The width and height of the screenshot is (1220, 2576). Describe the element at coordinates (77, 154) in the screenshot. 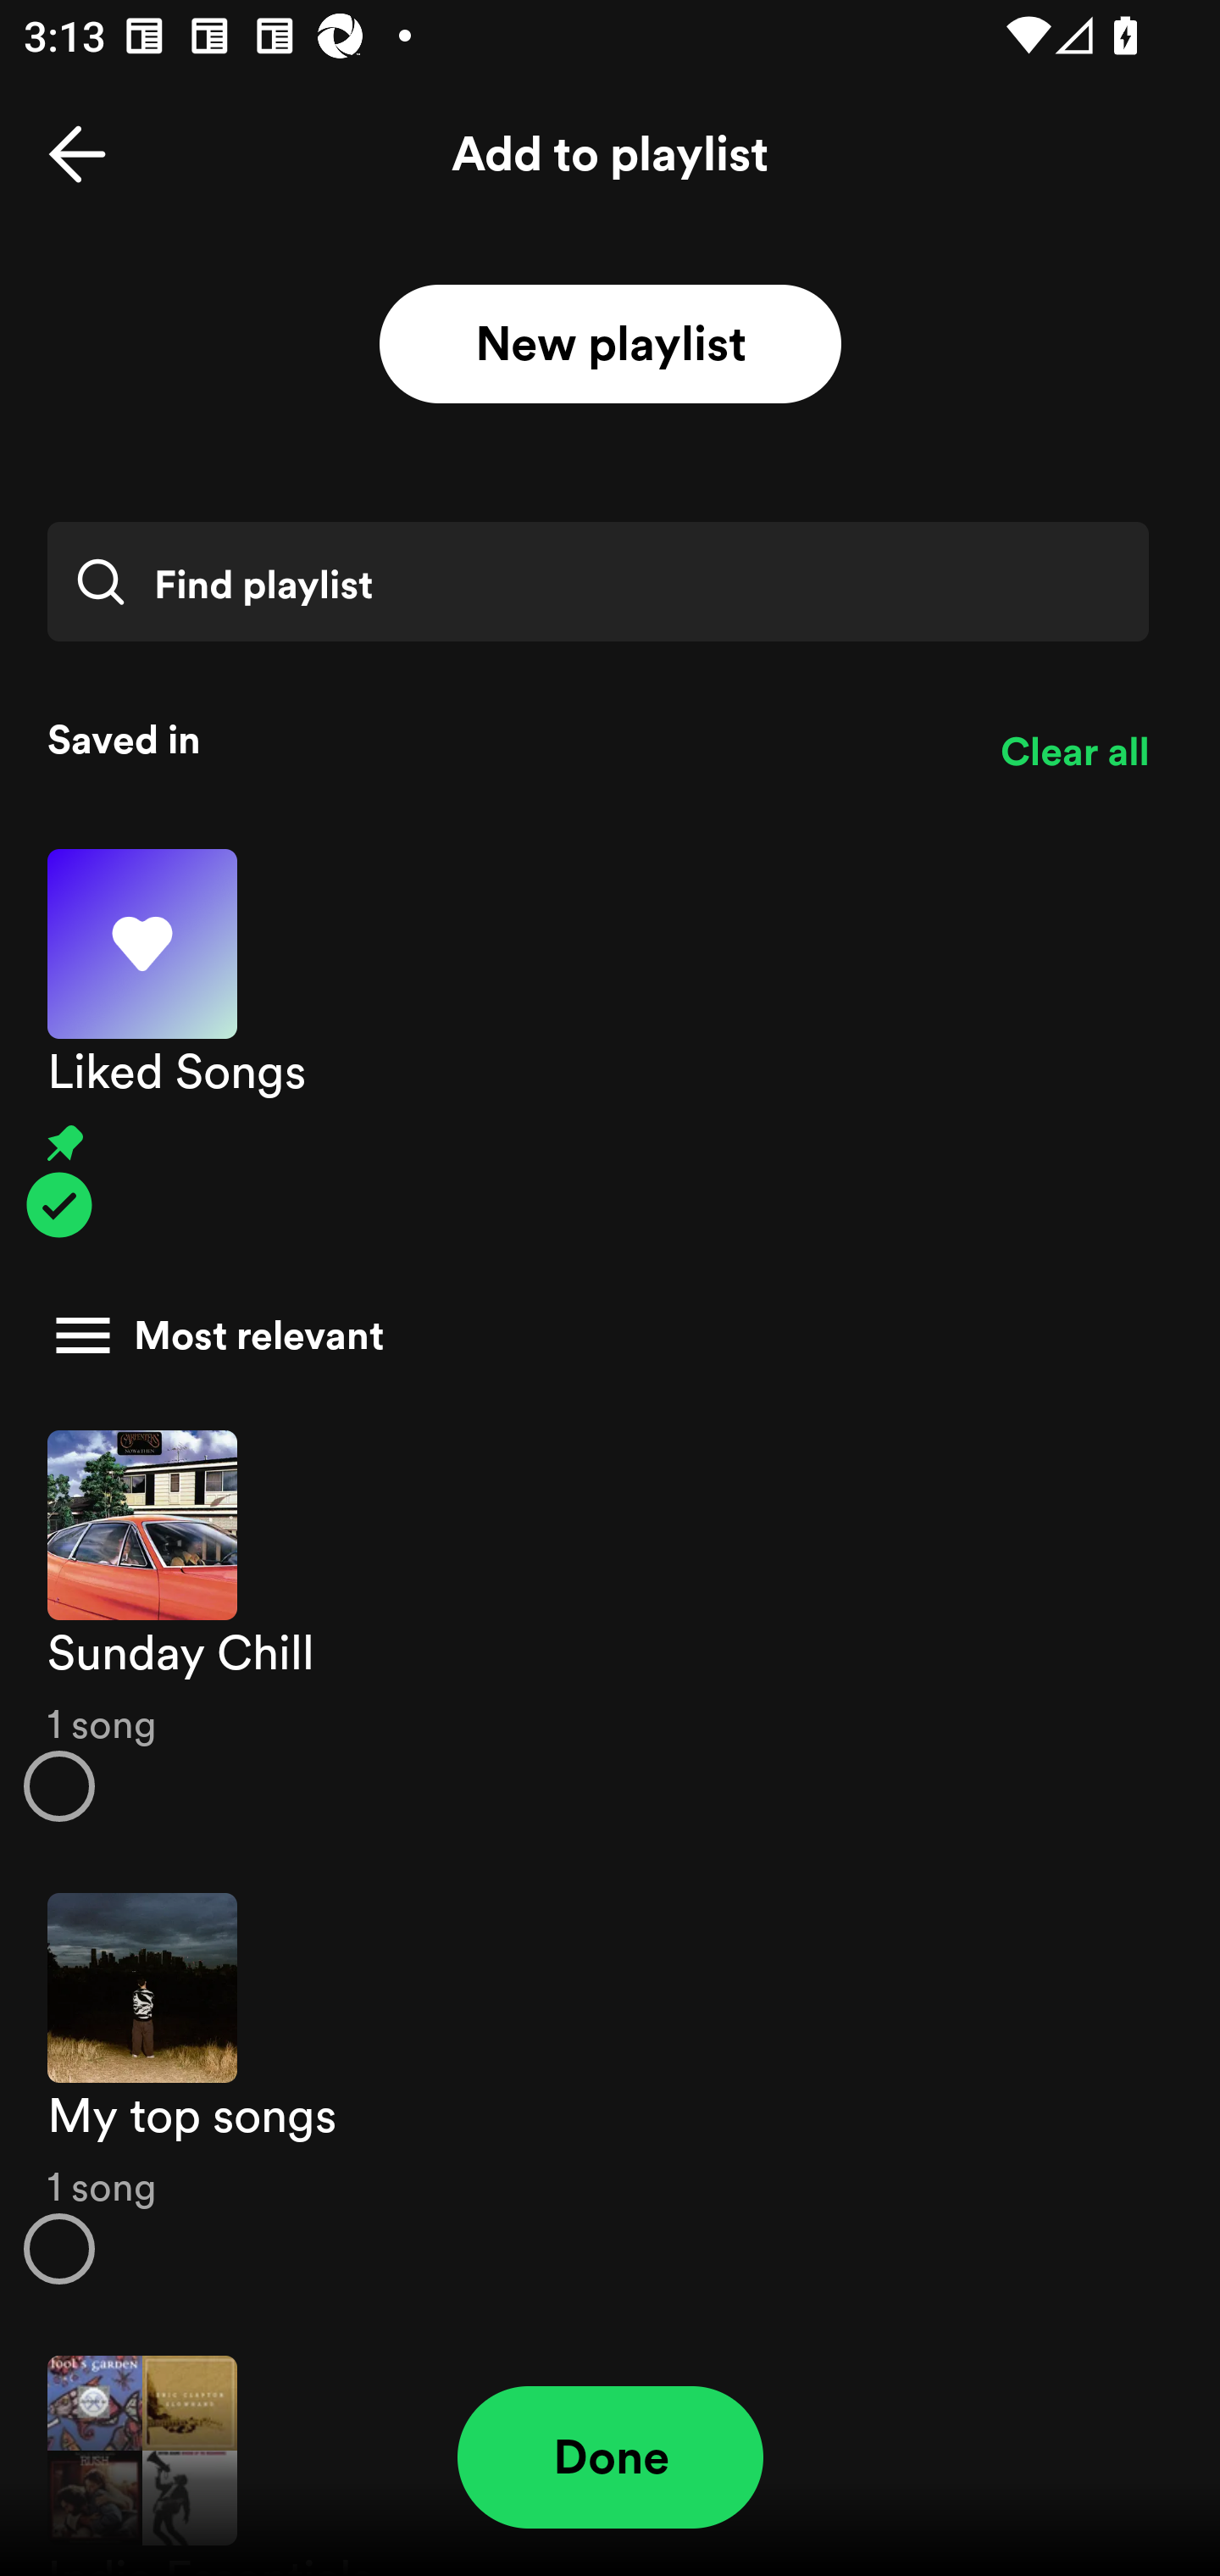

I see `Back` at that location.